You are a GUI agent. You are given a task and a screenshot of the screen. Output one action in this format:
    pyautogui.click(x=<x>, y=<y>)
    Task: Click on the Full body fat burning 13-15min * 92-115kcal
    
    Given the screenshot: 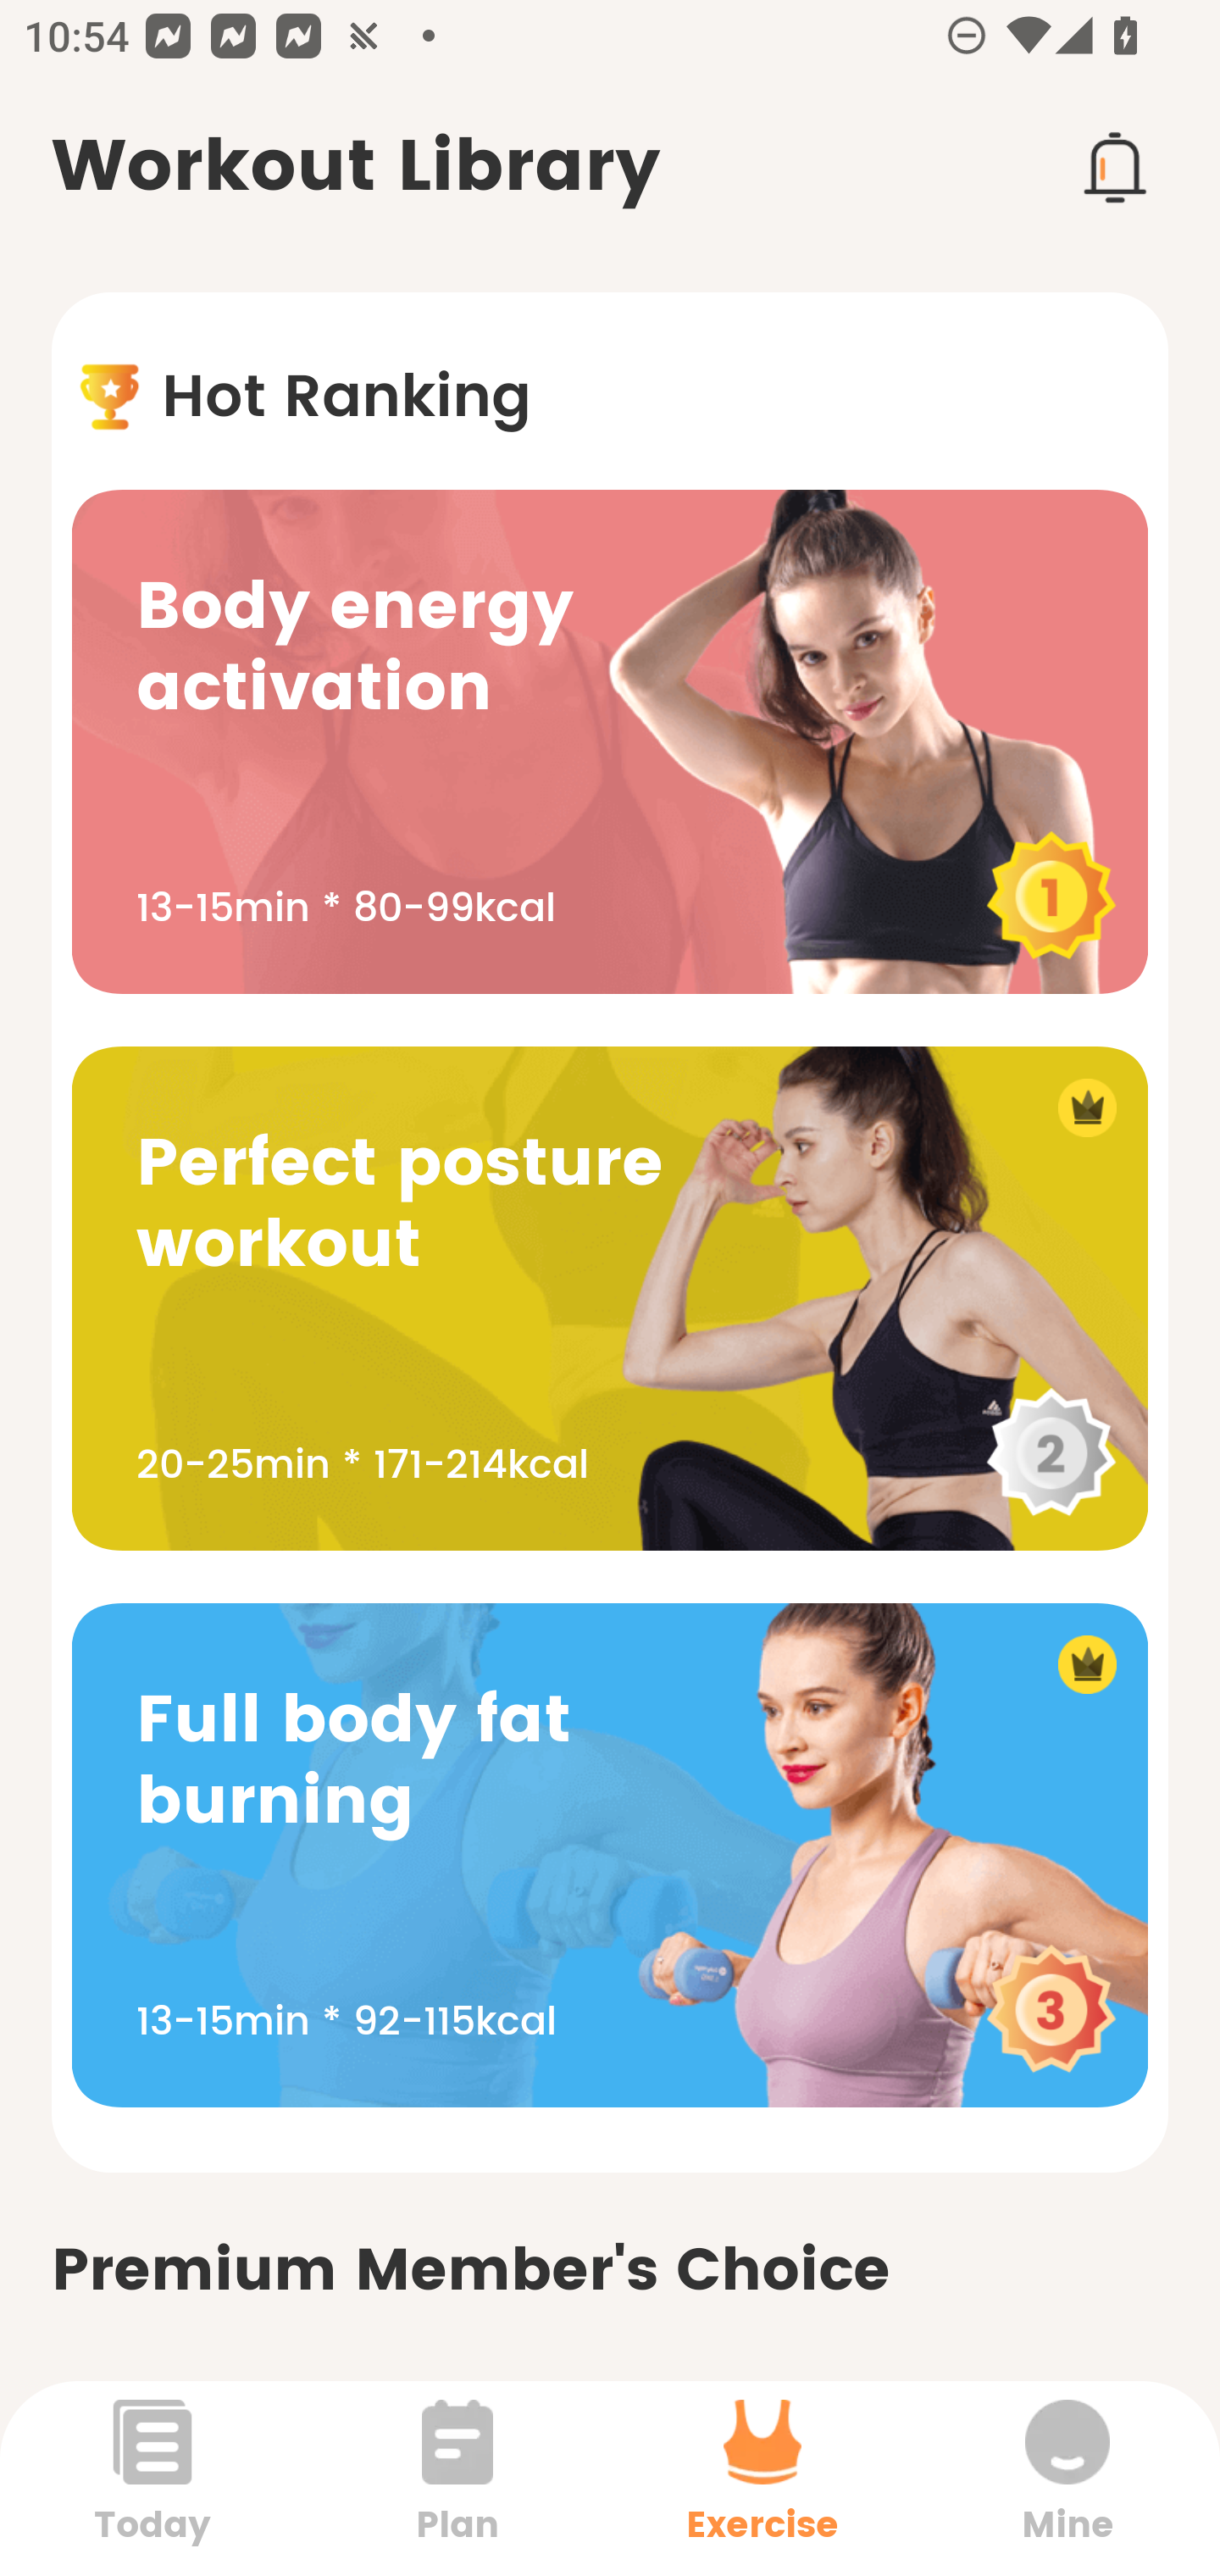 What is the action you would take?
    pyautogui.click(x=610, y=1854)
    